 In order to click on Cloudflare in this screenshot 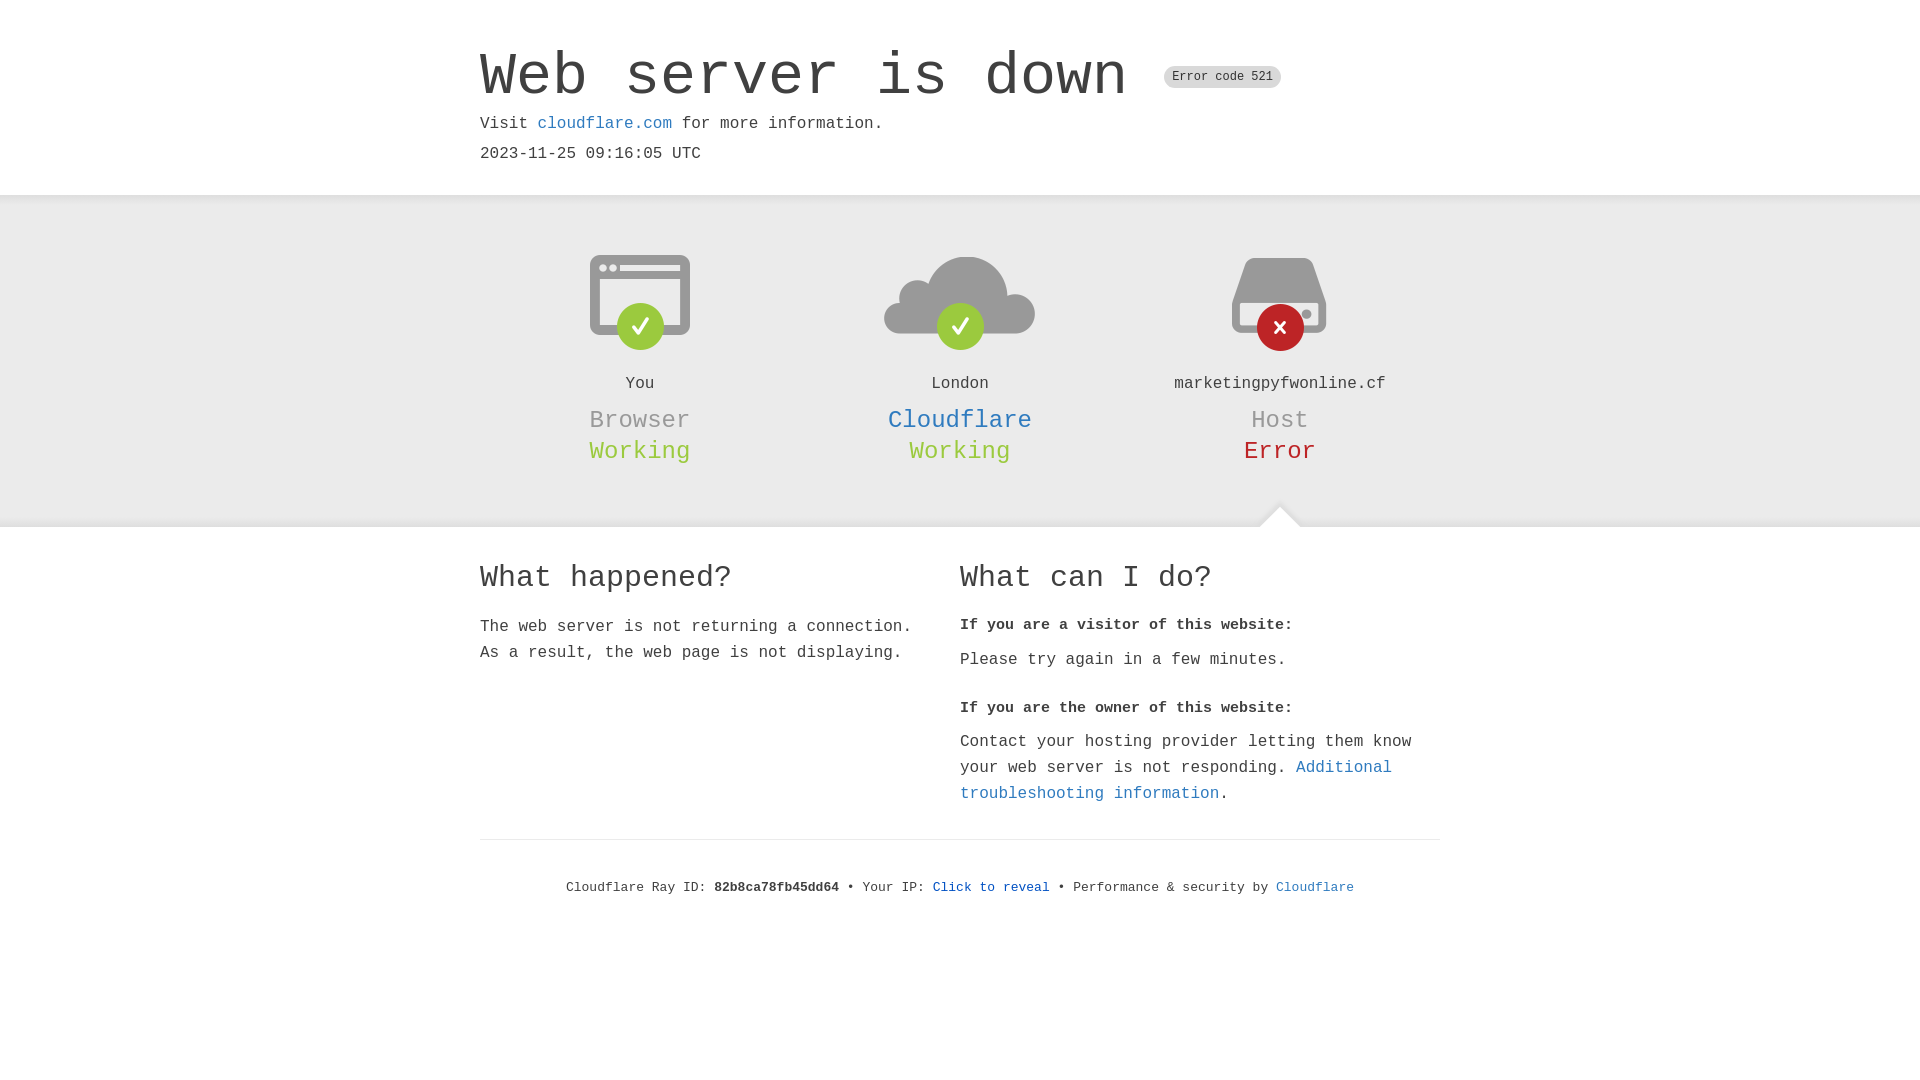, I will do `click(960, 420)`.